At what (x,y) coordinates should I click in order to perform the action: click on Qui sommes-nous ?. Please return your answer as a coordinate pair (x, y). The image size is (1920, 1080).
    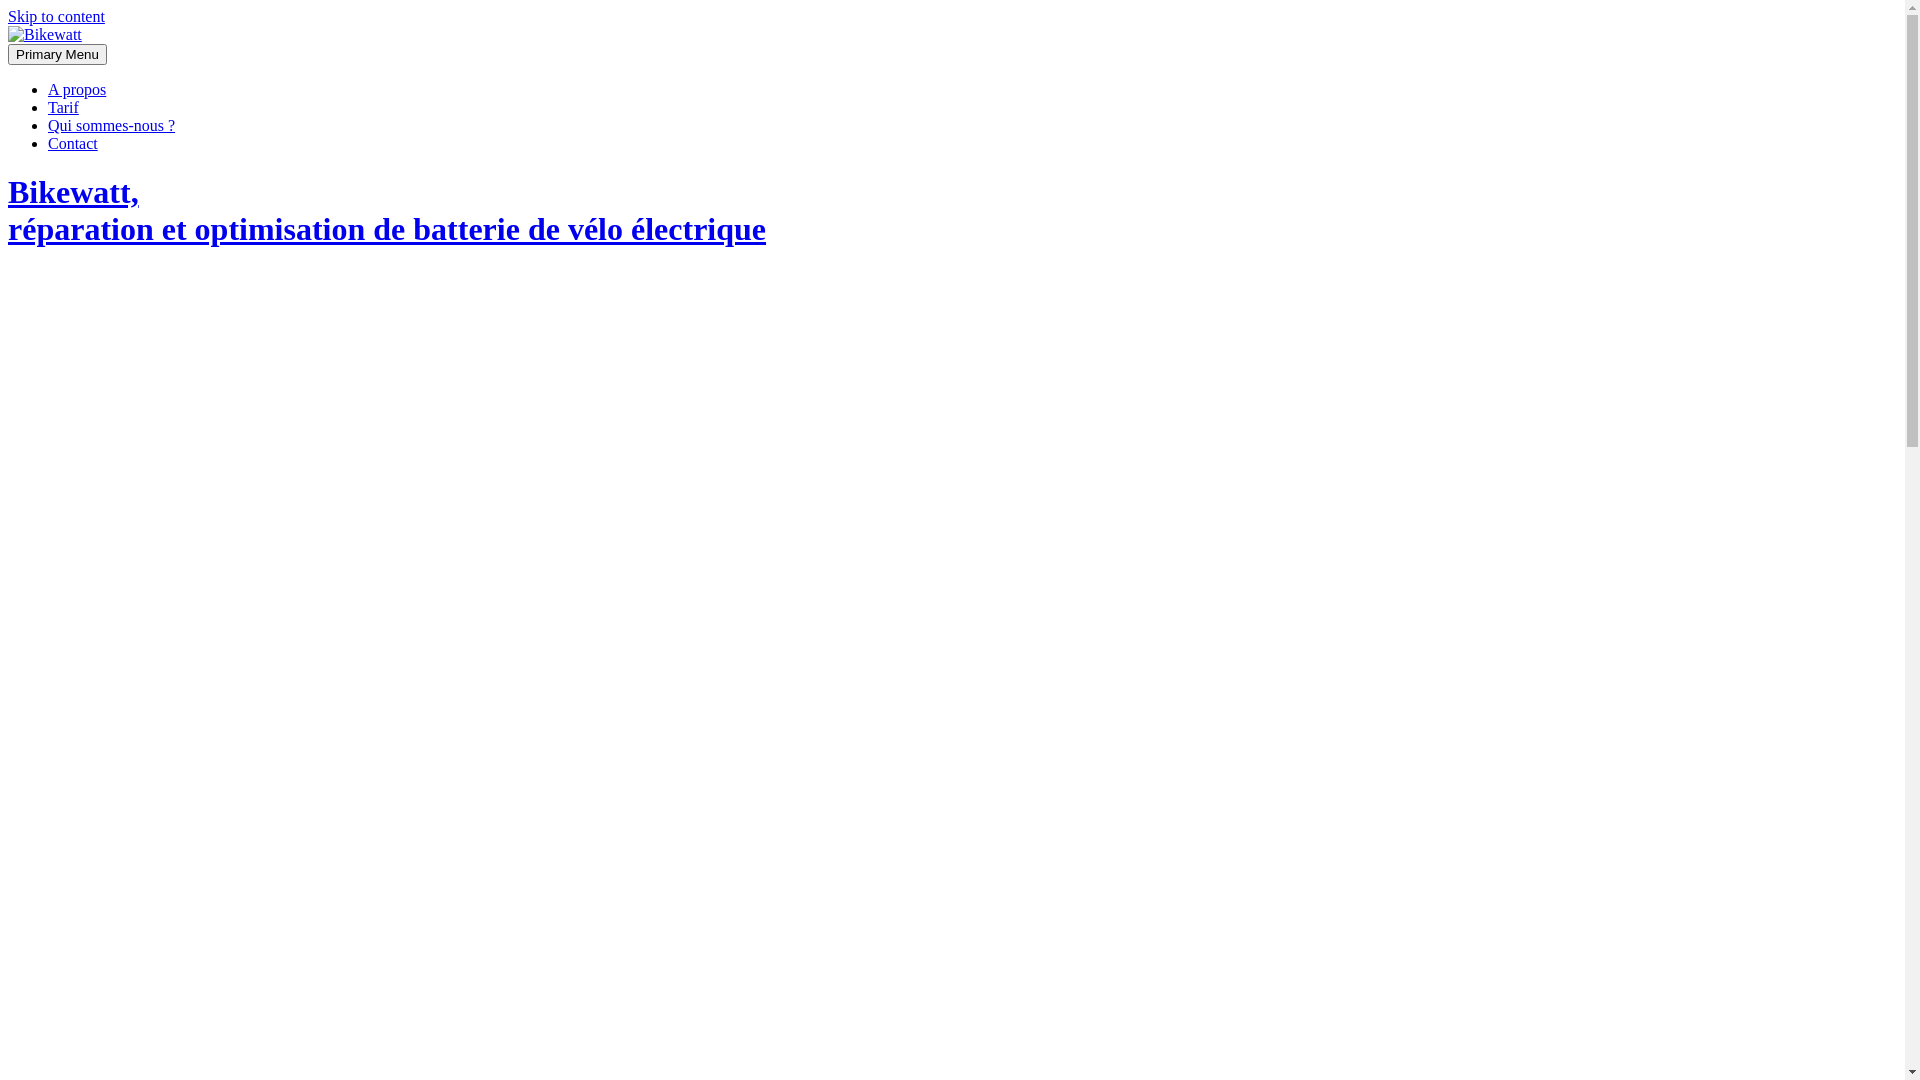
    Looking at the image, I should click on (112, 126).